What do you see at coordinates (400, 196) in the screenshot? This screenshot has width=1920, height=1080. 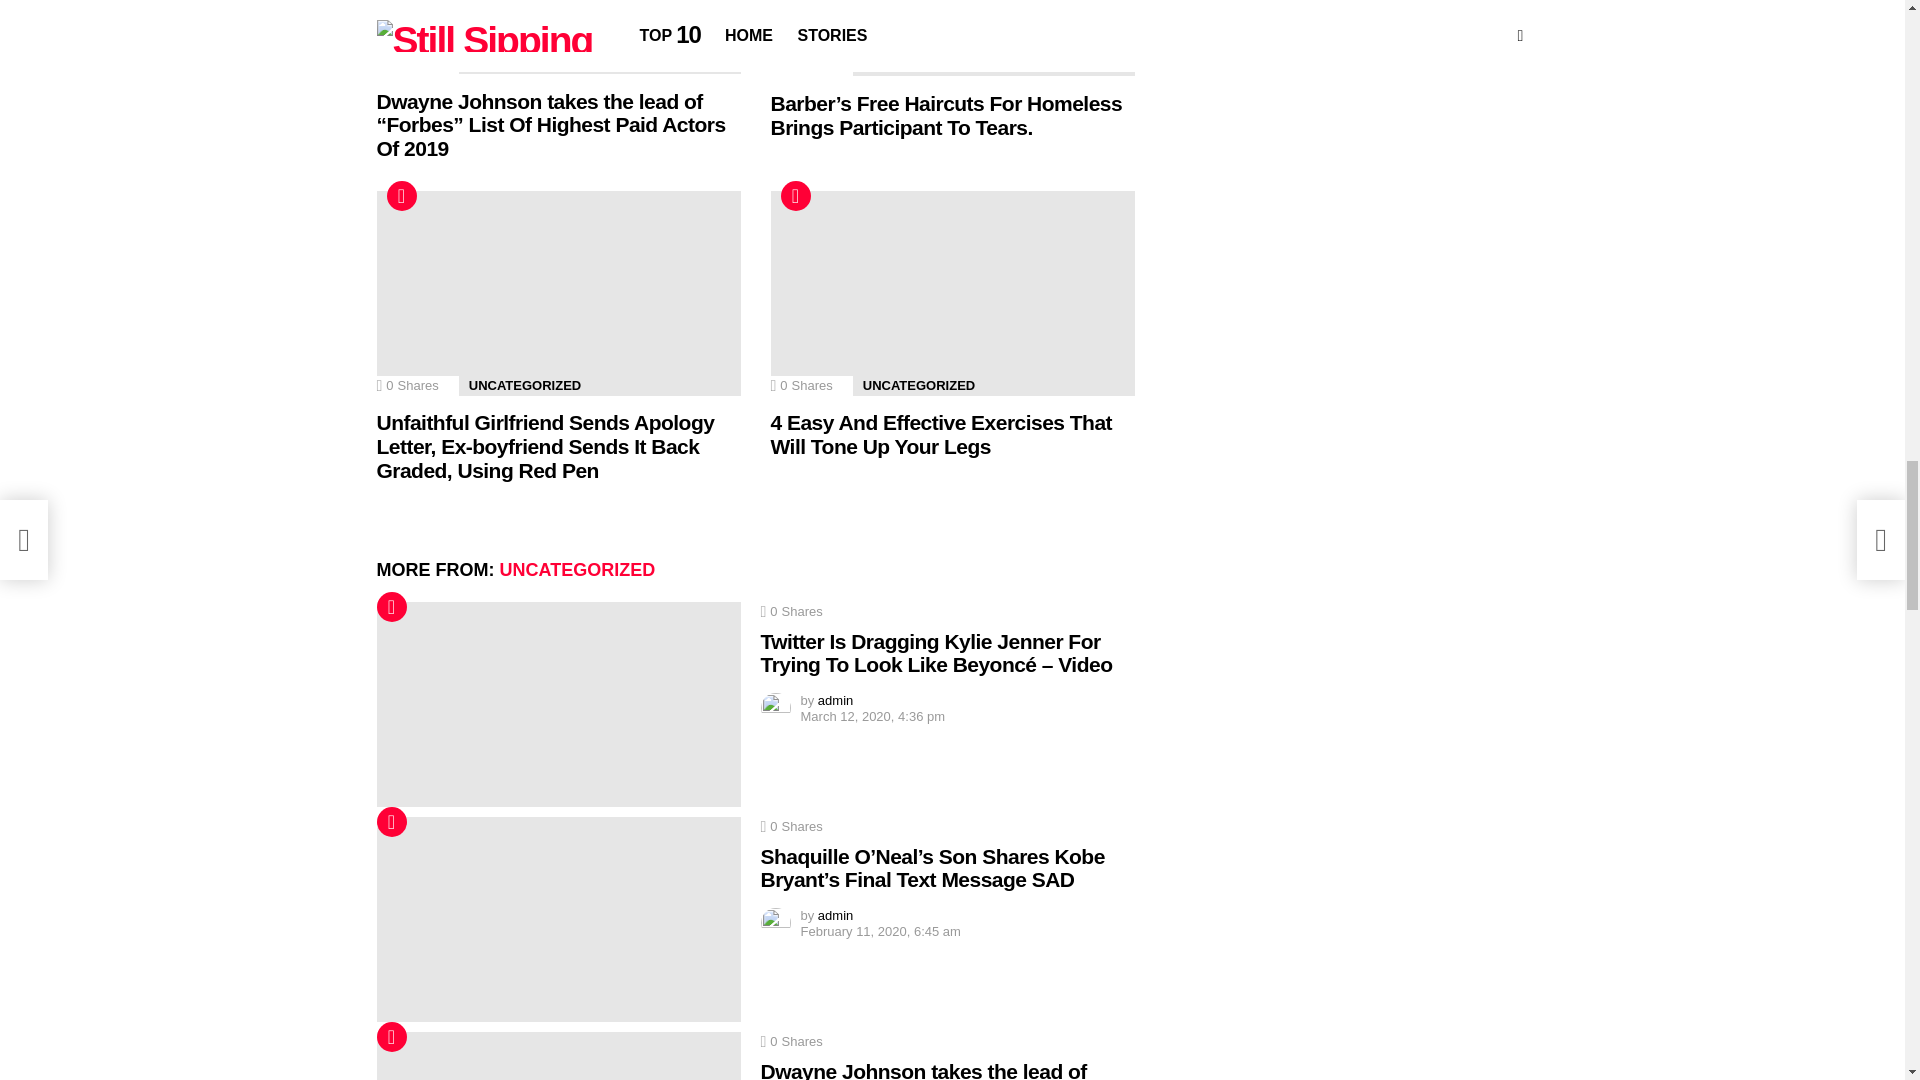 I see `Hot` at bounding box center [400, 196].